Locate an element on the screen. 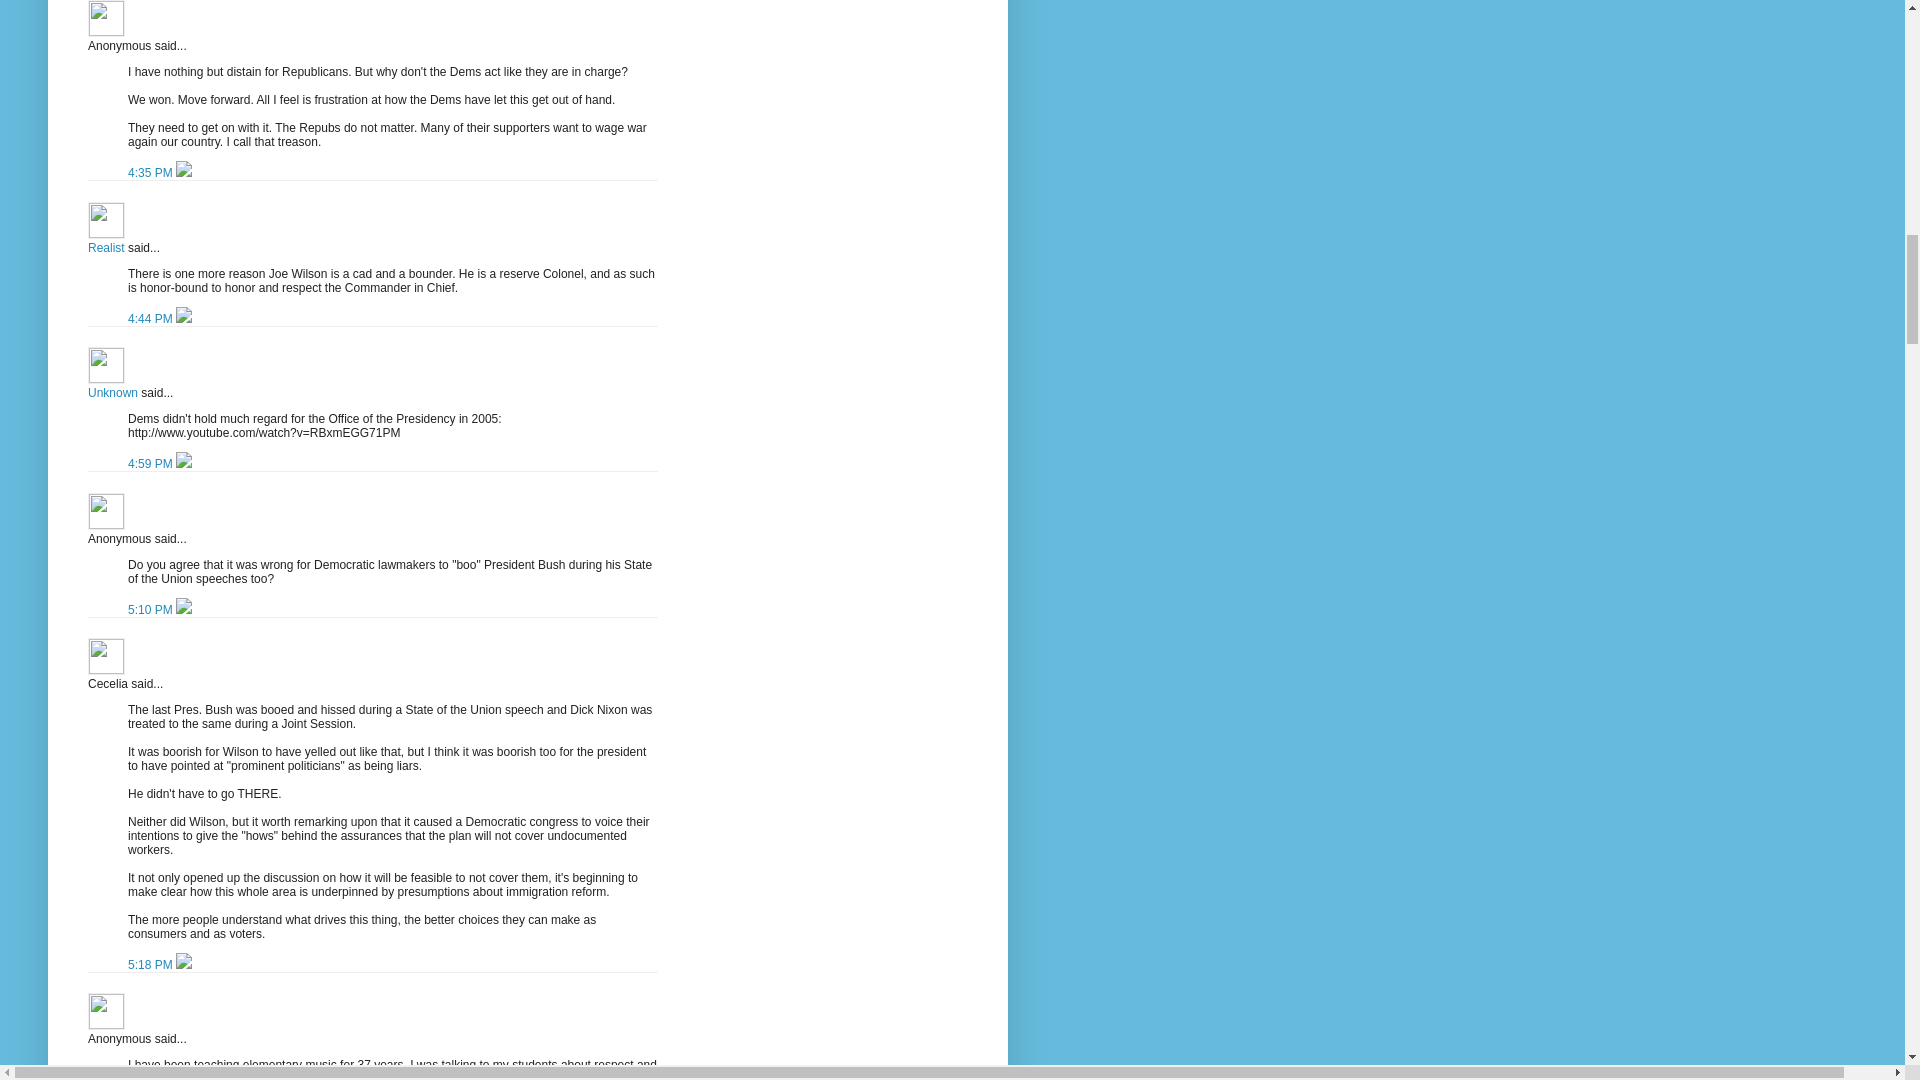 The height and width of the screenshot is (1080, 1920). Unknown is located at coordinates (113, 392).